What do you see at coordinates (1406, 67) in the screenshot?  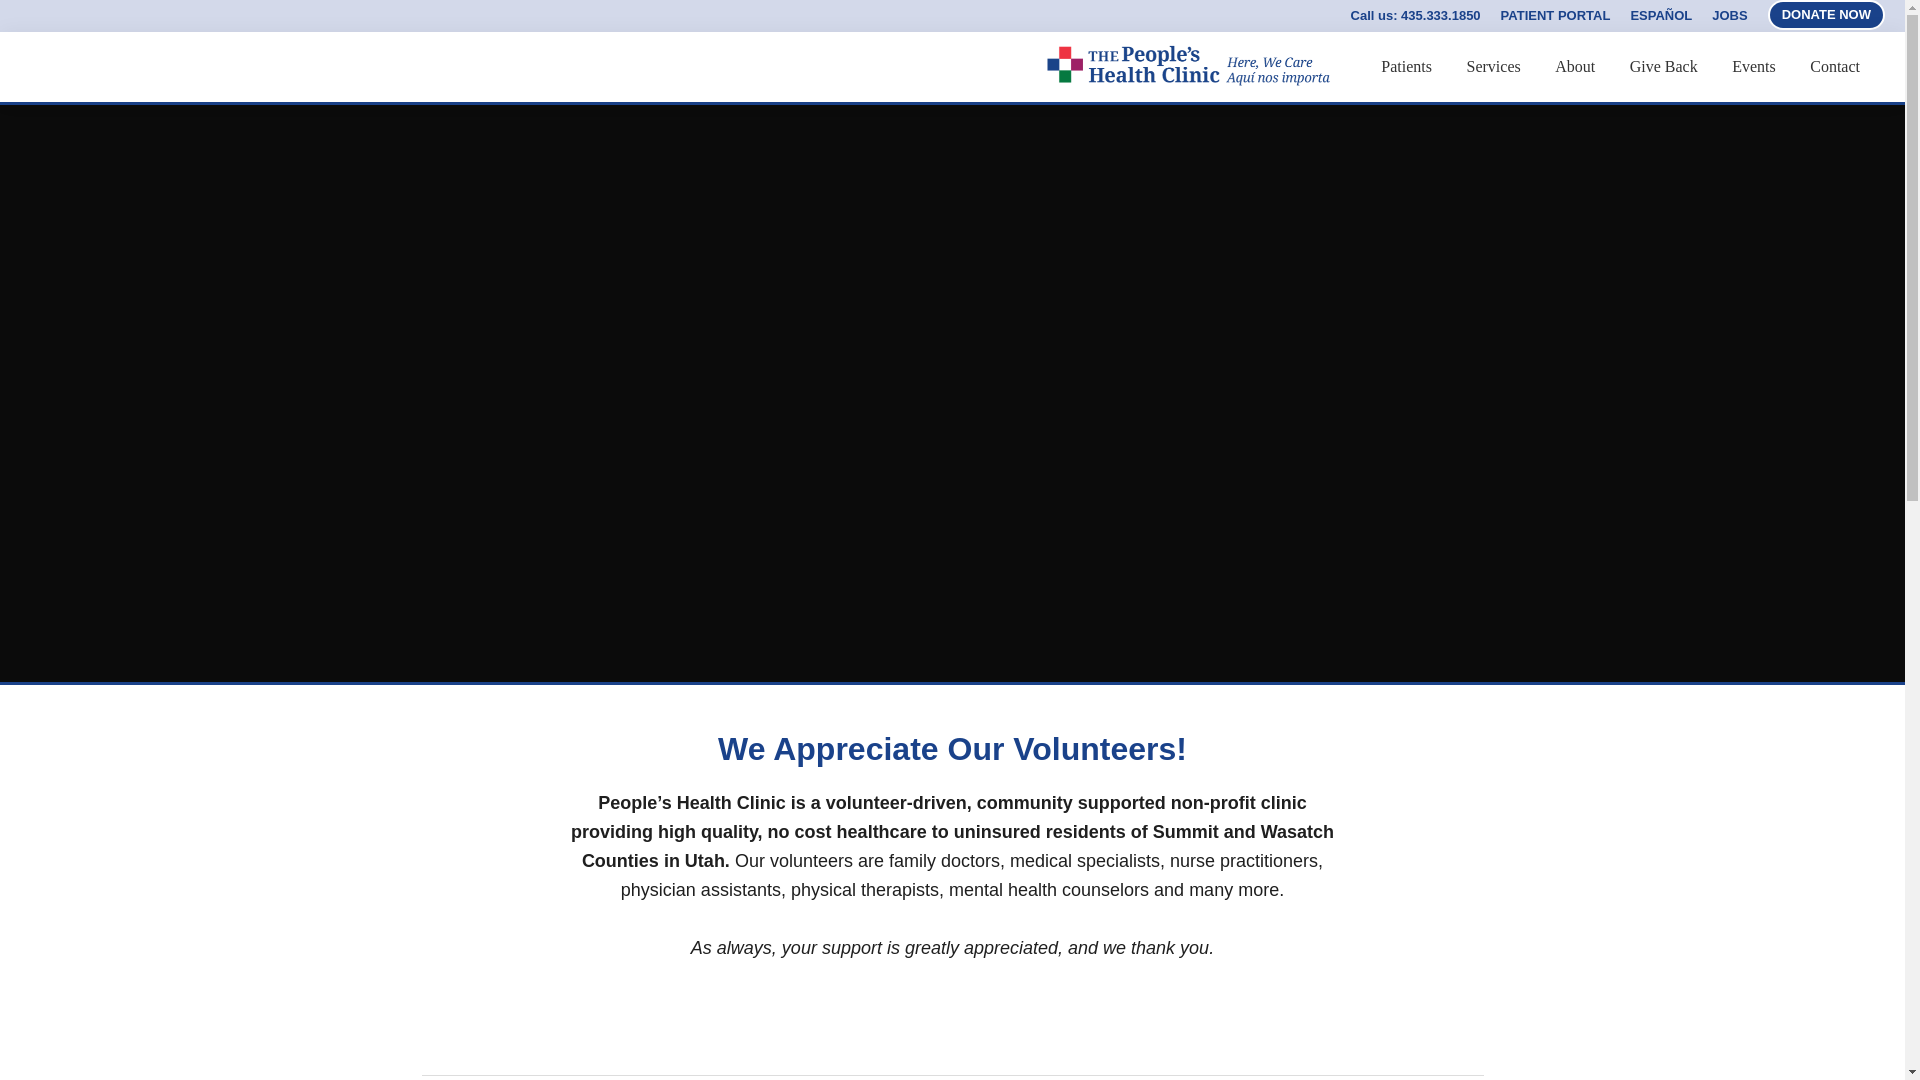 I see `Patients` at bounding box center [1406, 67].